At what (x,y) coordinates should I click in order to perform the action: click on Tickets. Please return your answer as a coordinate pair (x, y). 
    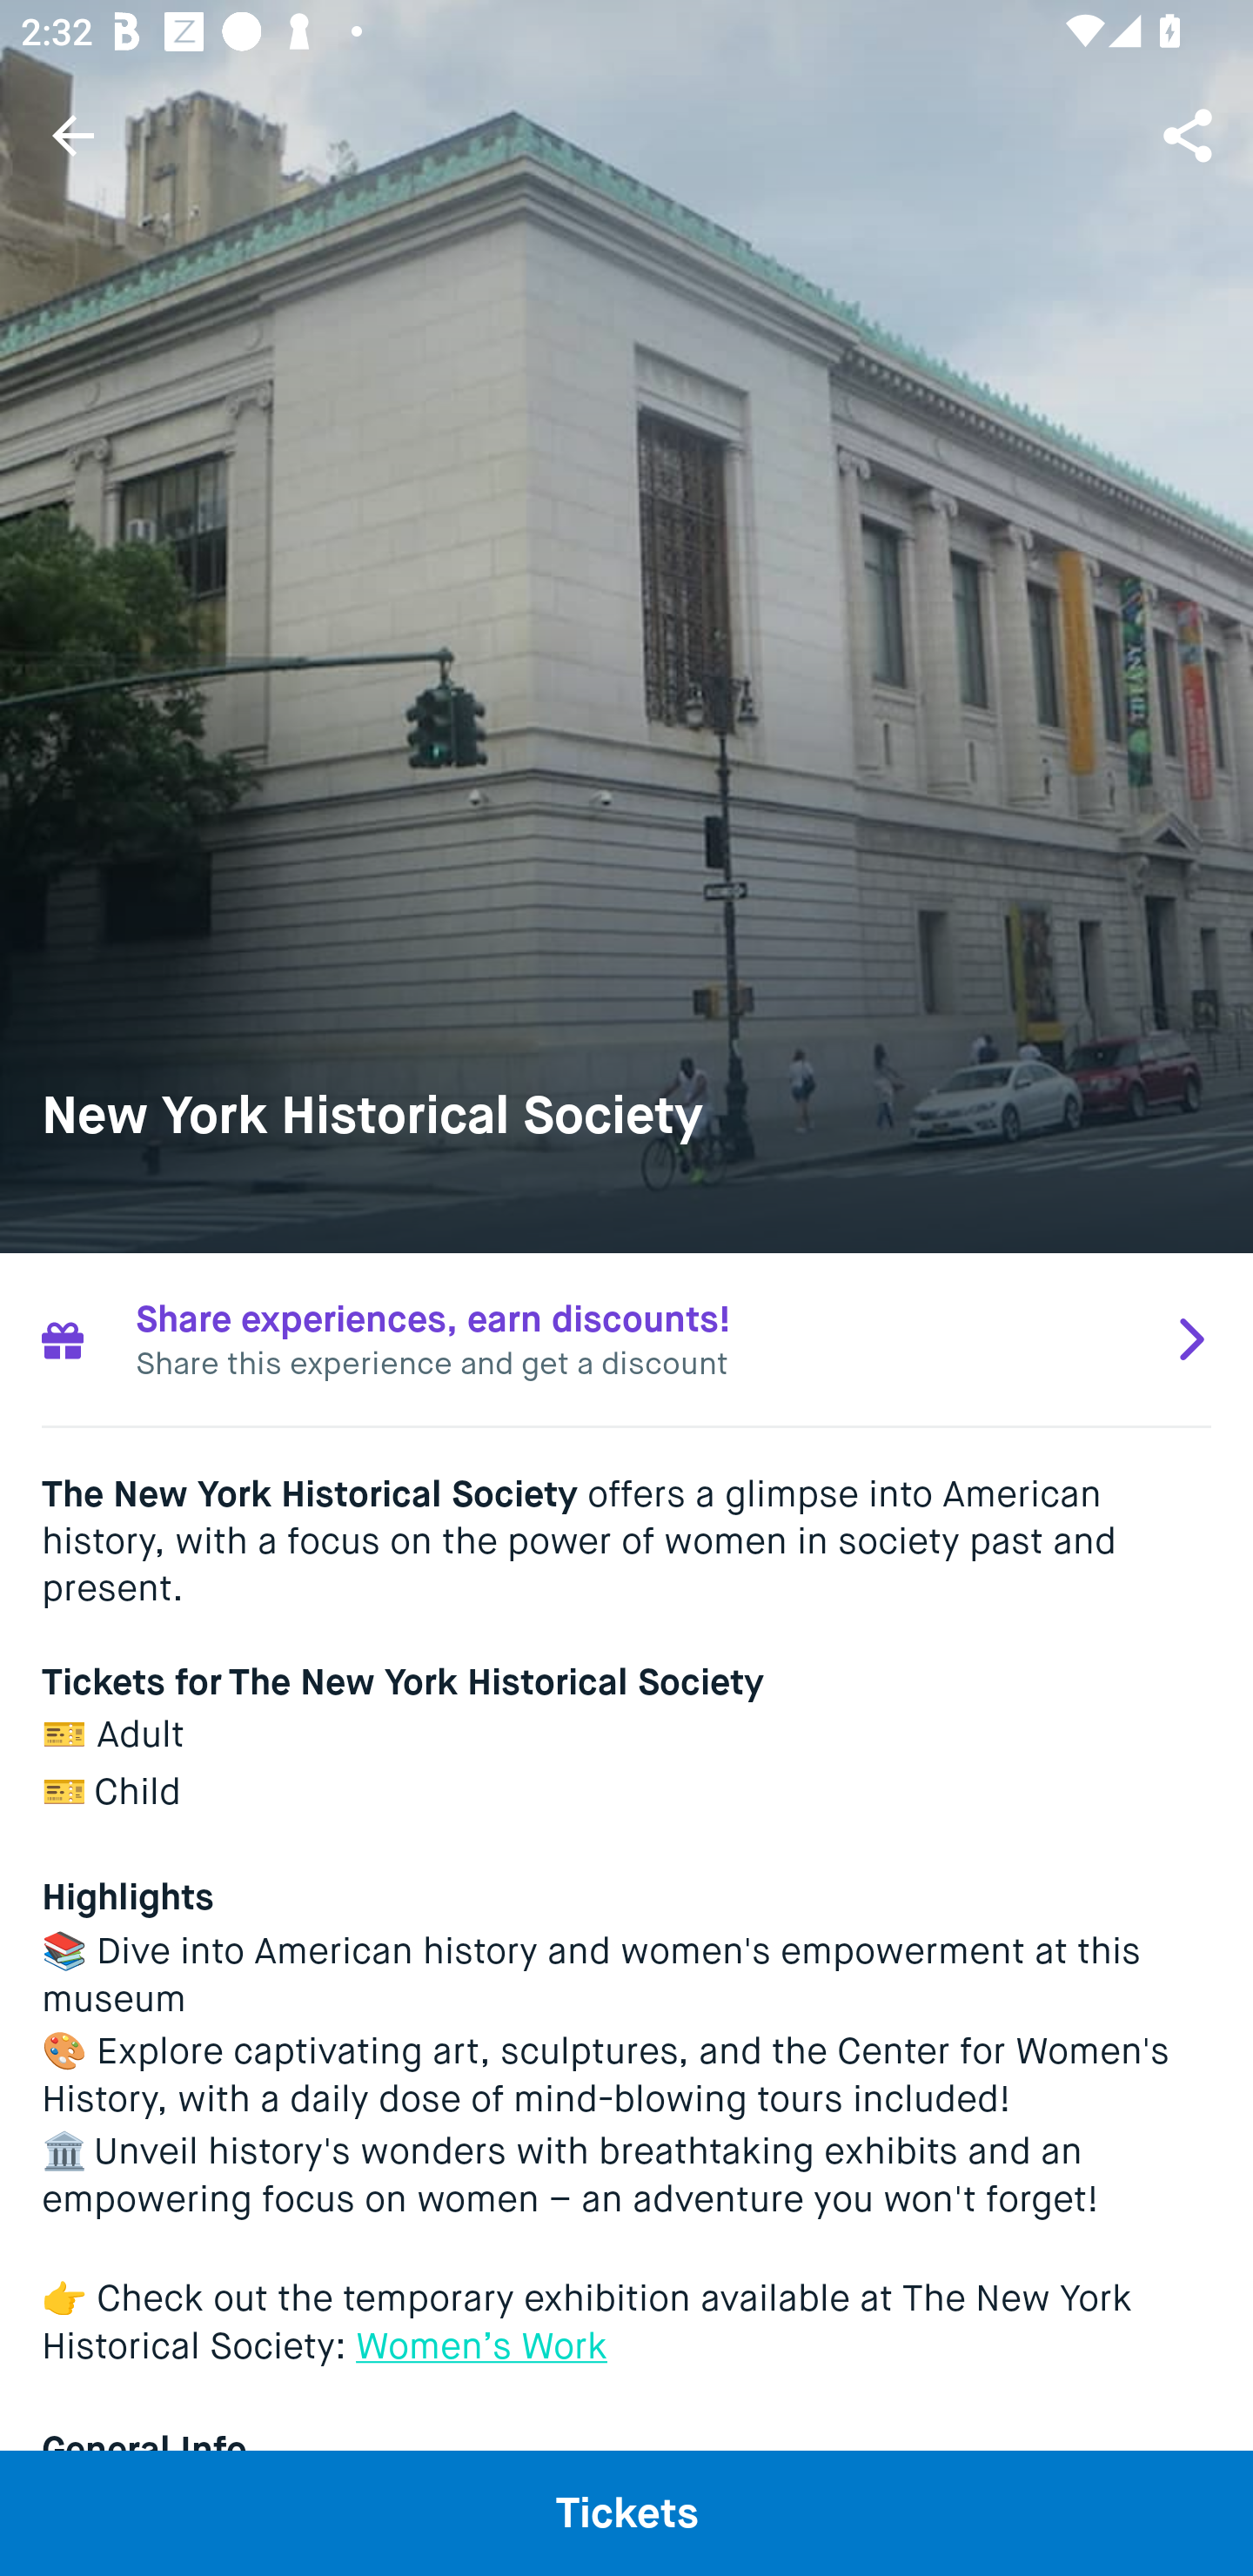
    Looking at the image, I should click on (626, 2512).